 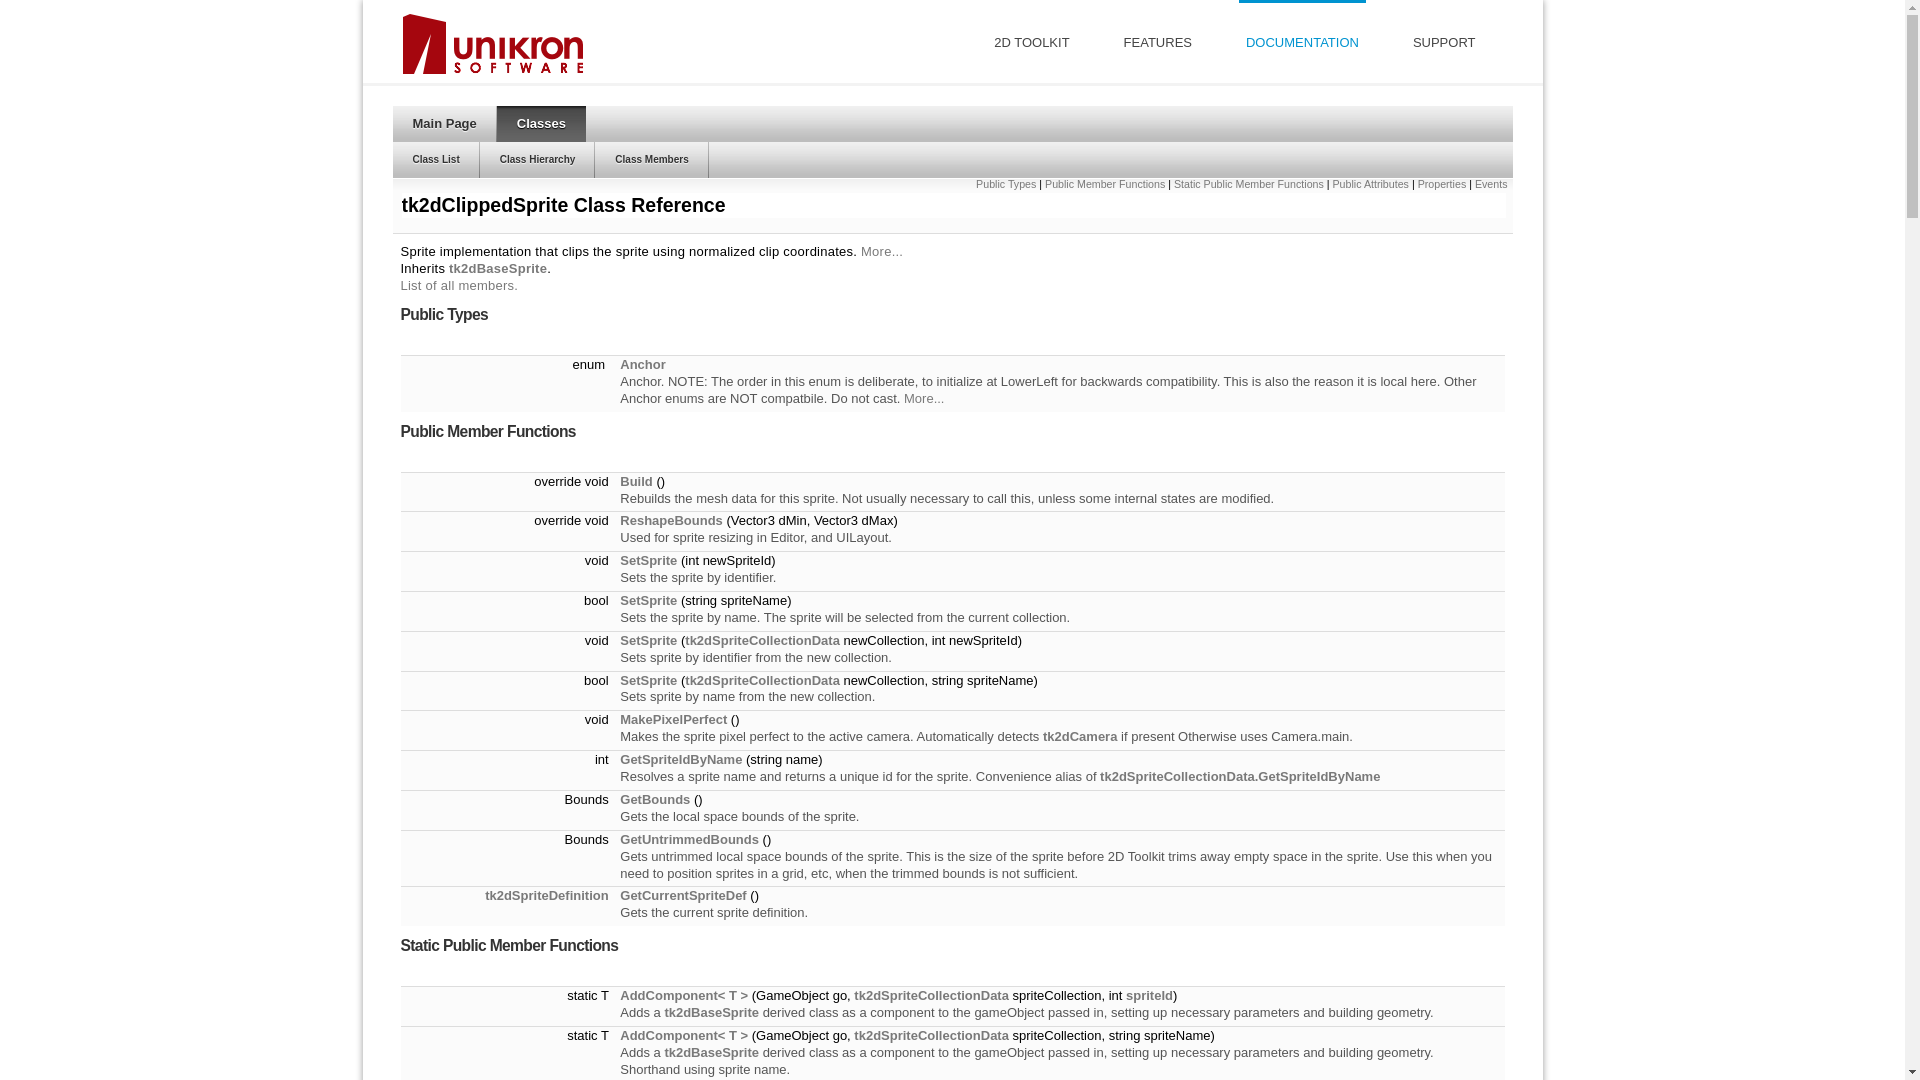 I want to click on MakePixelPerfect, so click(x=674, y=720).